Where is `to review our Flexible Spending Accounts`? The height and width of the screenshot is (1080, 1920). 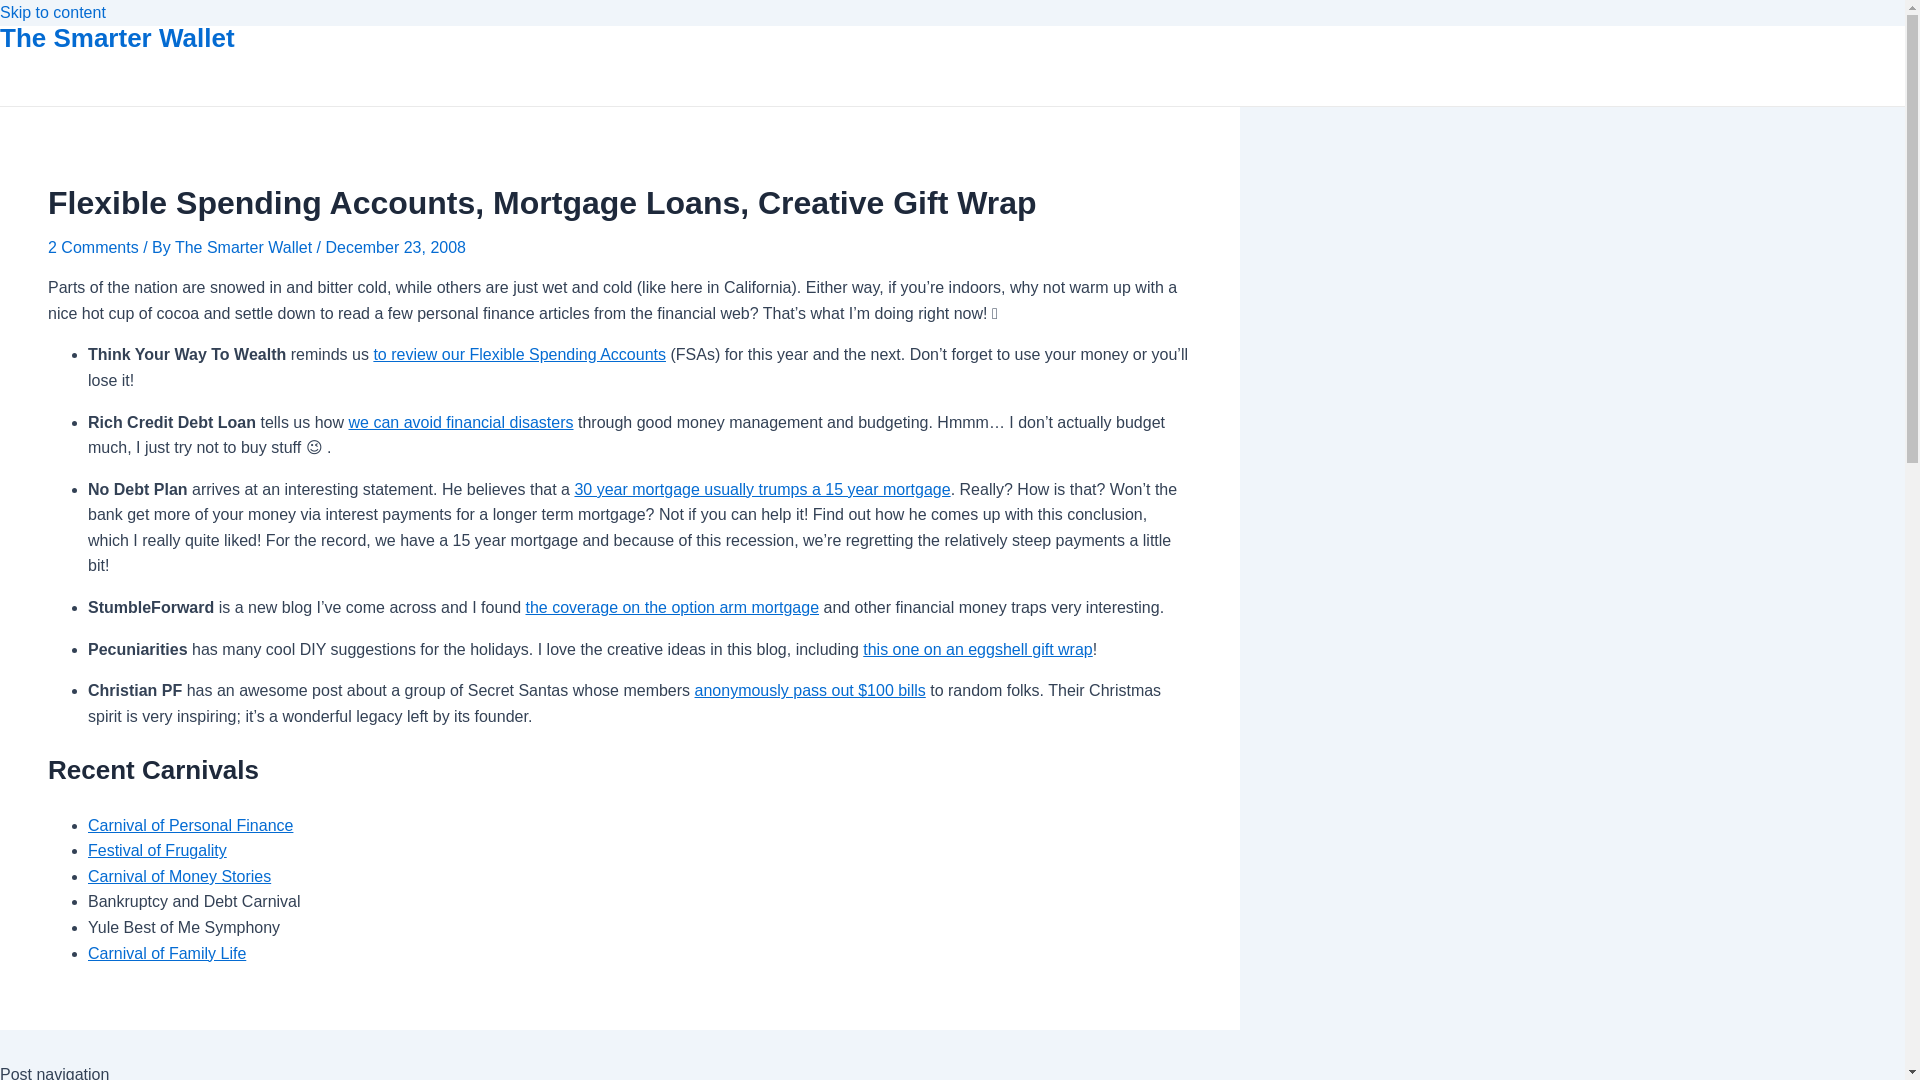 to review our Flexible Spending Accounts is located at coordinates (519, 354).